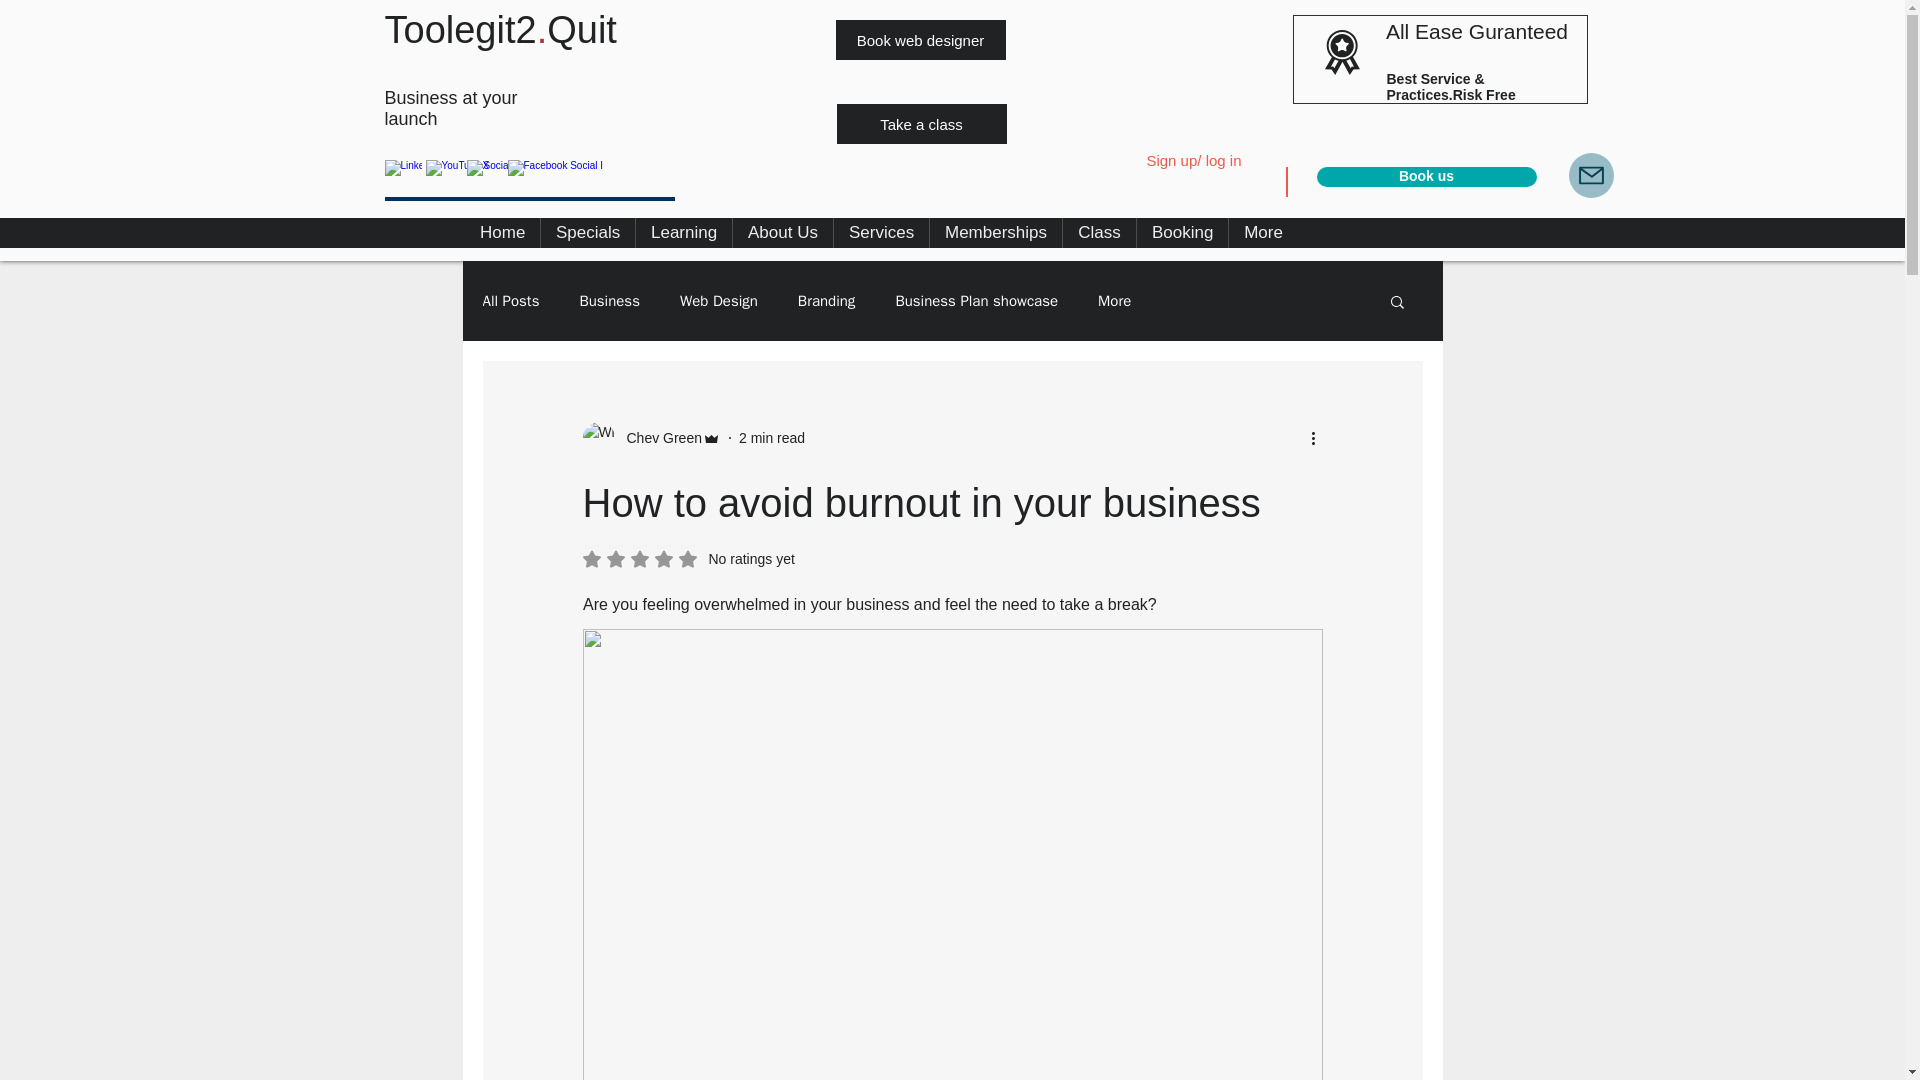  I want to click on Book us, so click(1426, 176).